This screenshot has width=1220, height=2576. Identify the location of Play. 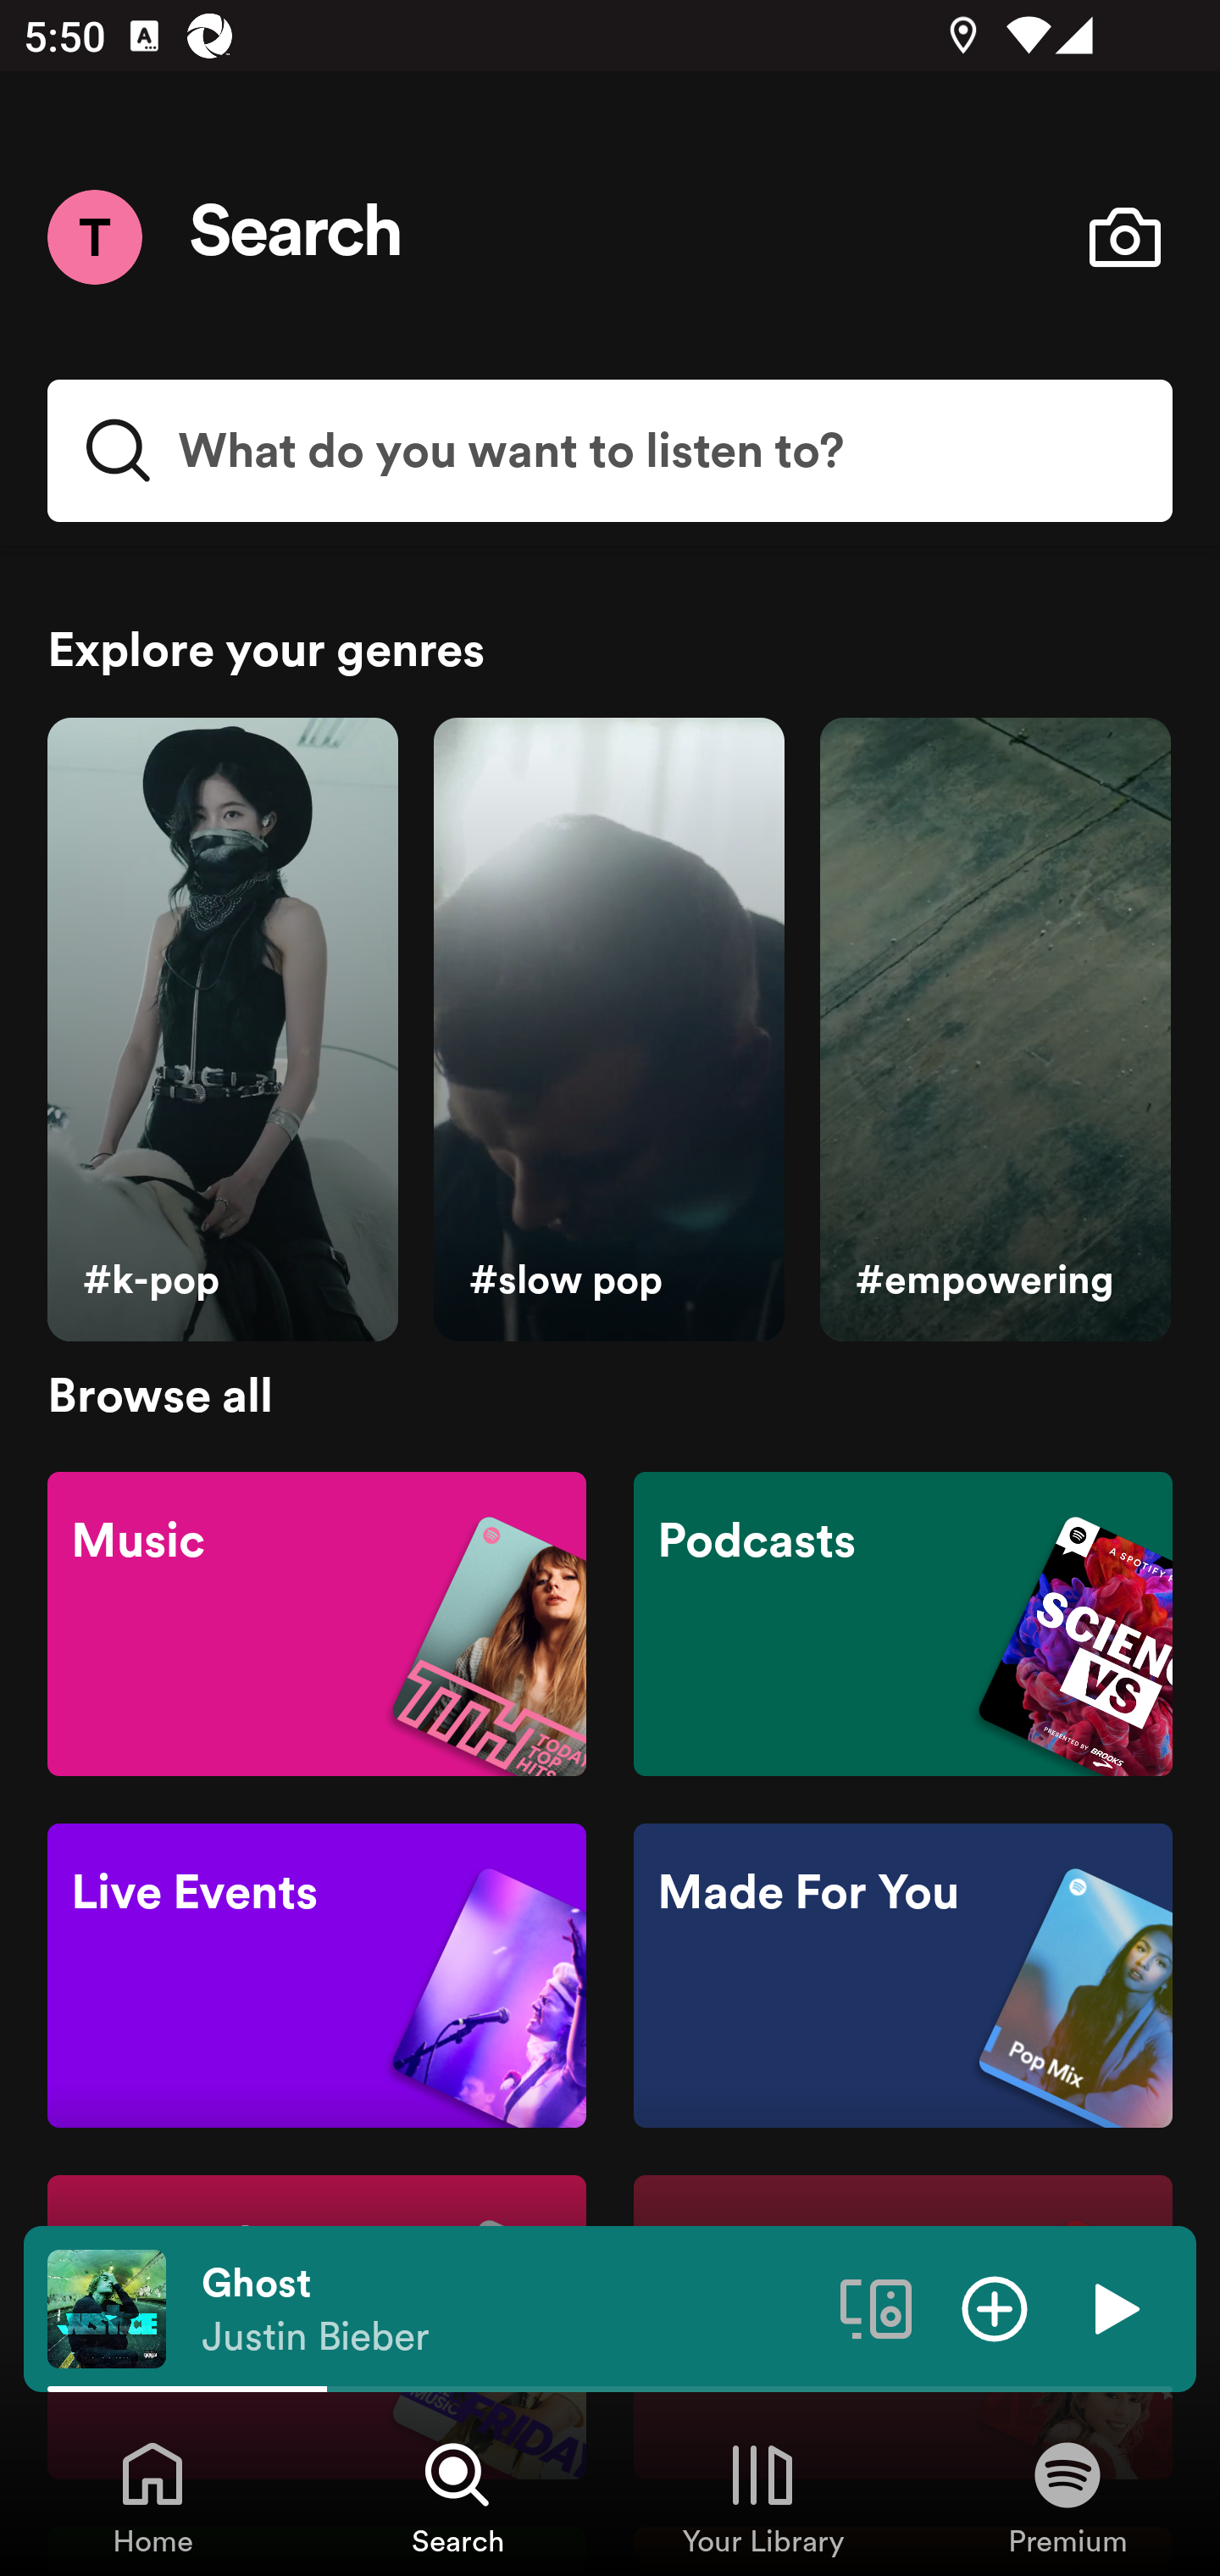
(1113, 2307).